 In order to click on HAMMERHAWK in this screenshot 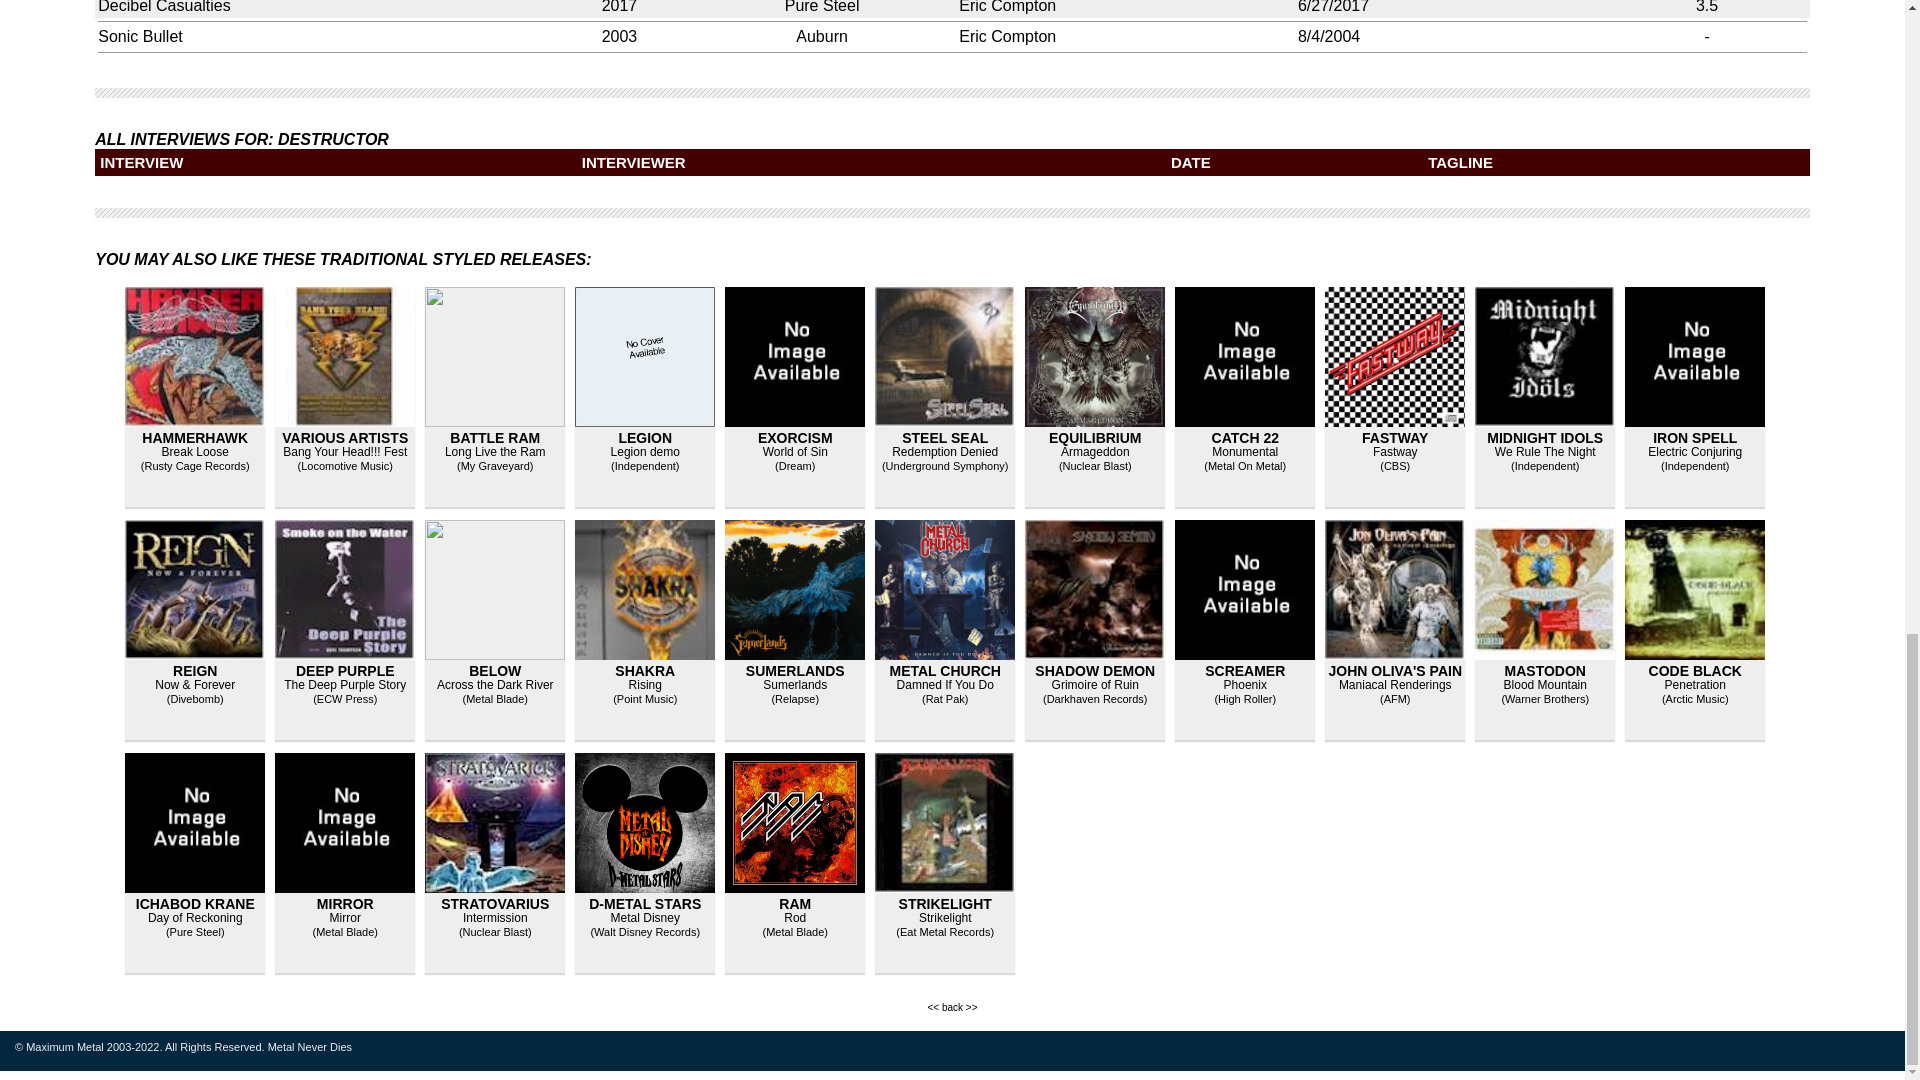, I will do `click(194, 438)`.